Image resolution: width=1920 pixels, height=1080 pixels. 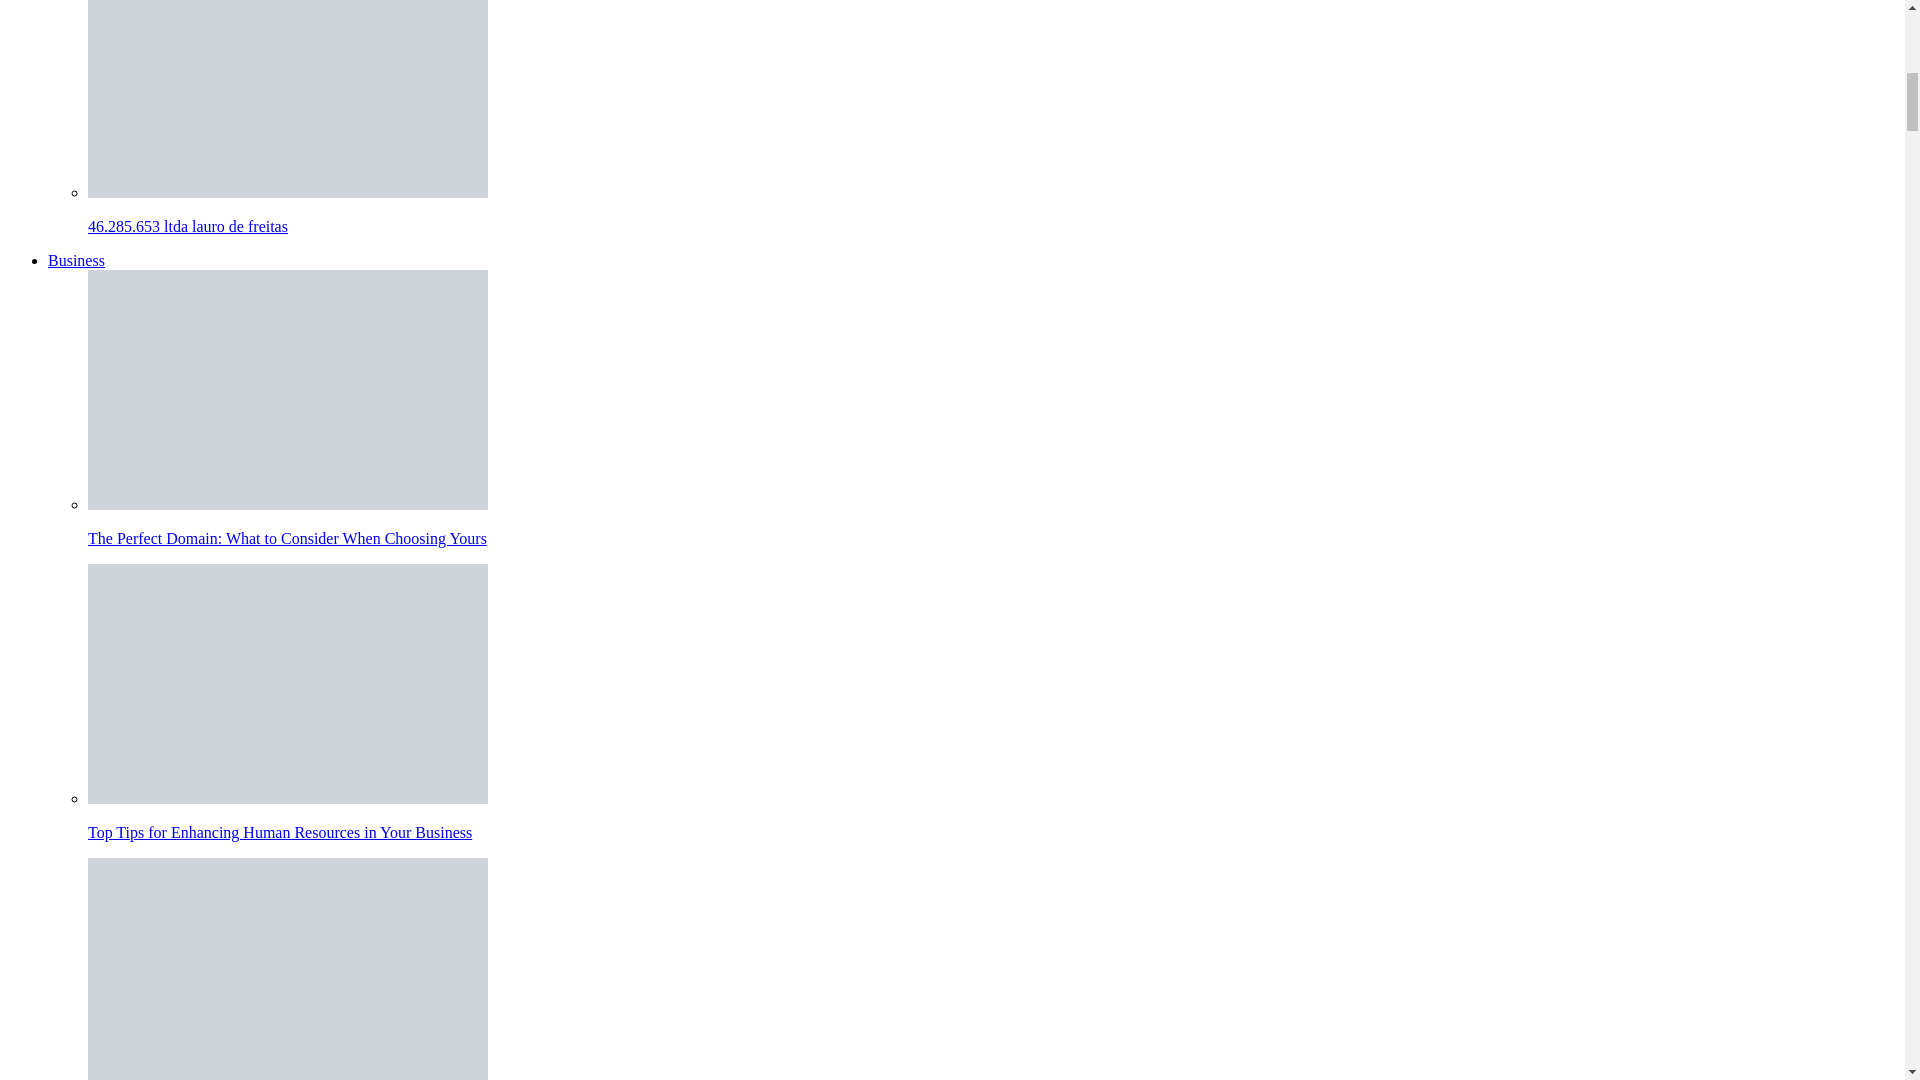 I want to click on Business, so click(x=76, y=260).